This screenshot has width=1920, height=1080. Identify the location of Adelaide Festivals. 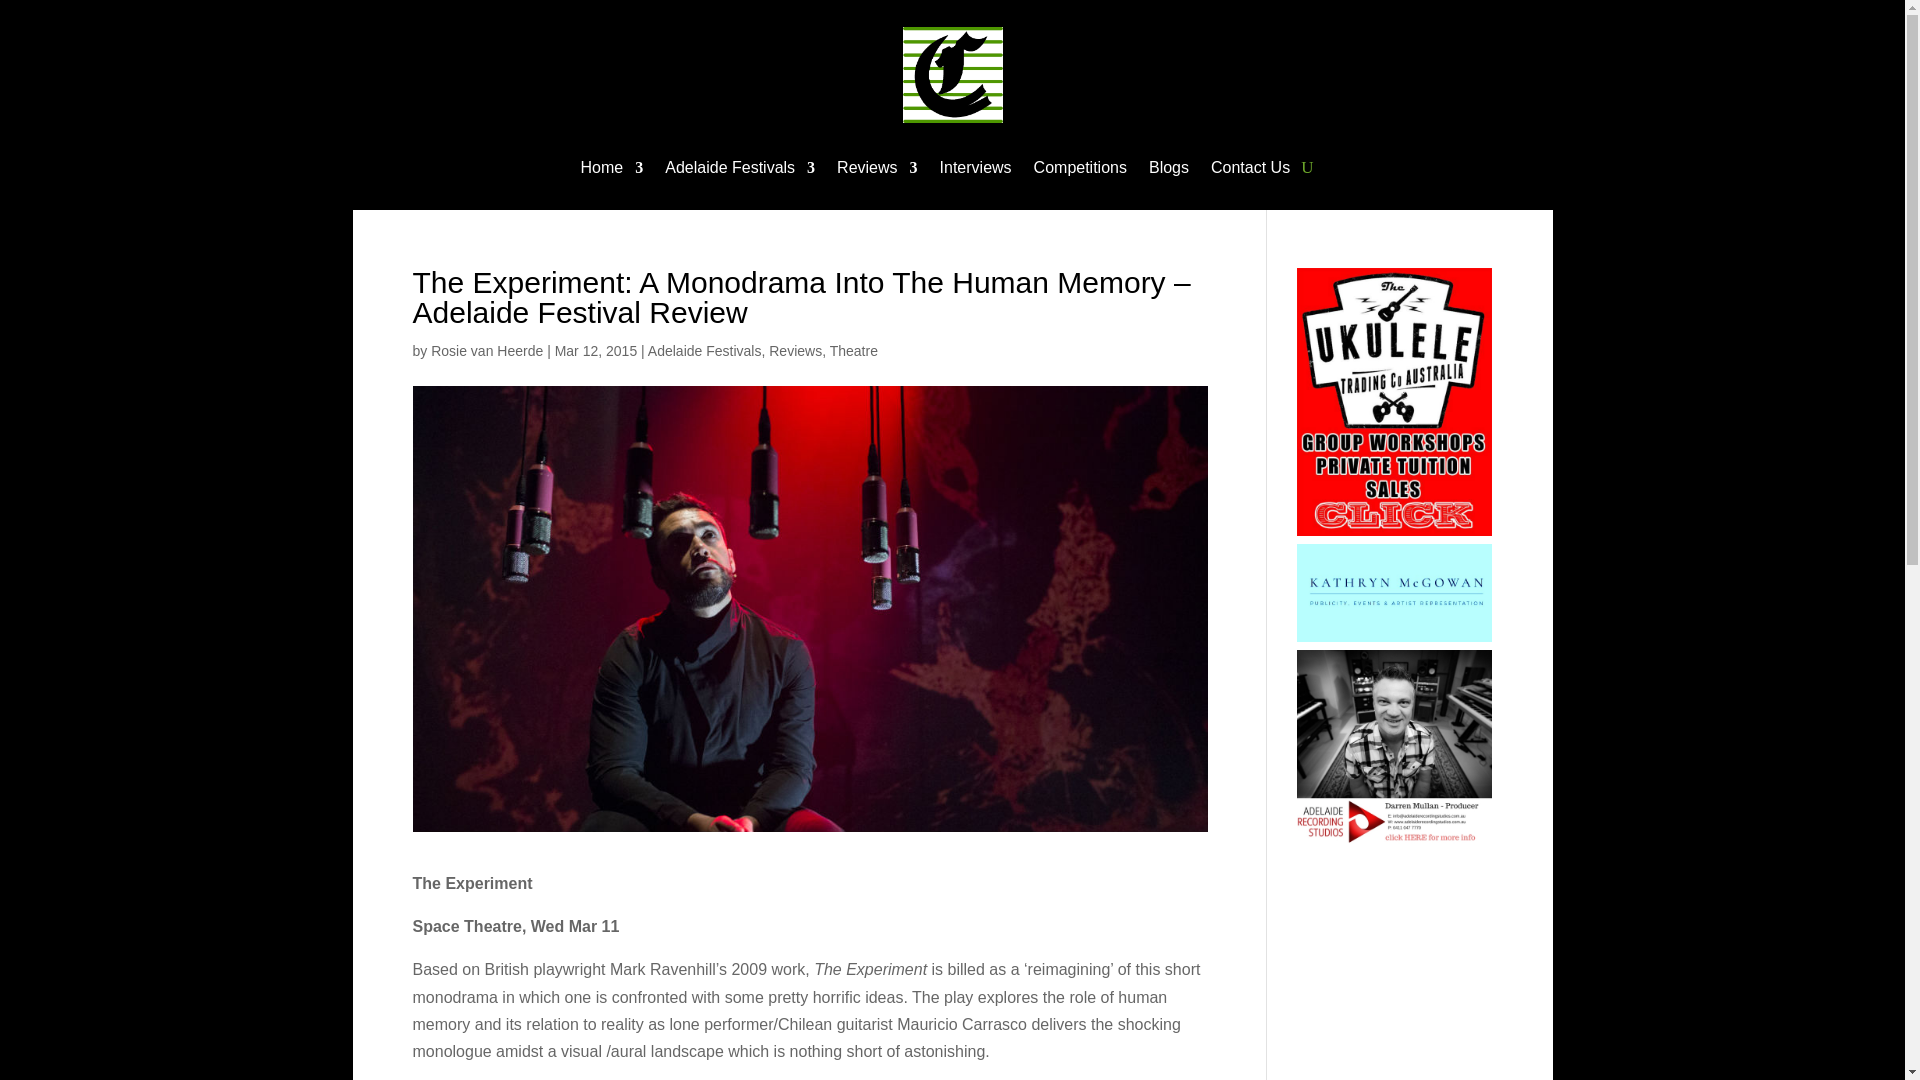
(739, 170).